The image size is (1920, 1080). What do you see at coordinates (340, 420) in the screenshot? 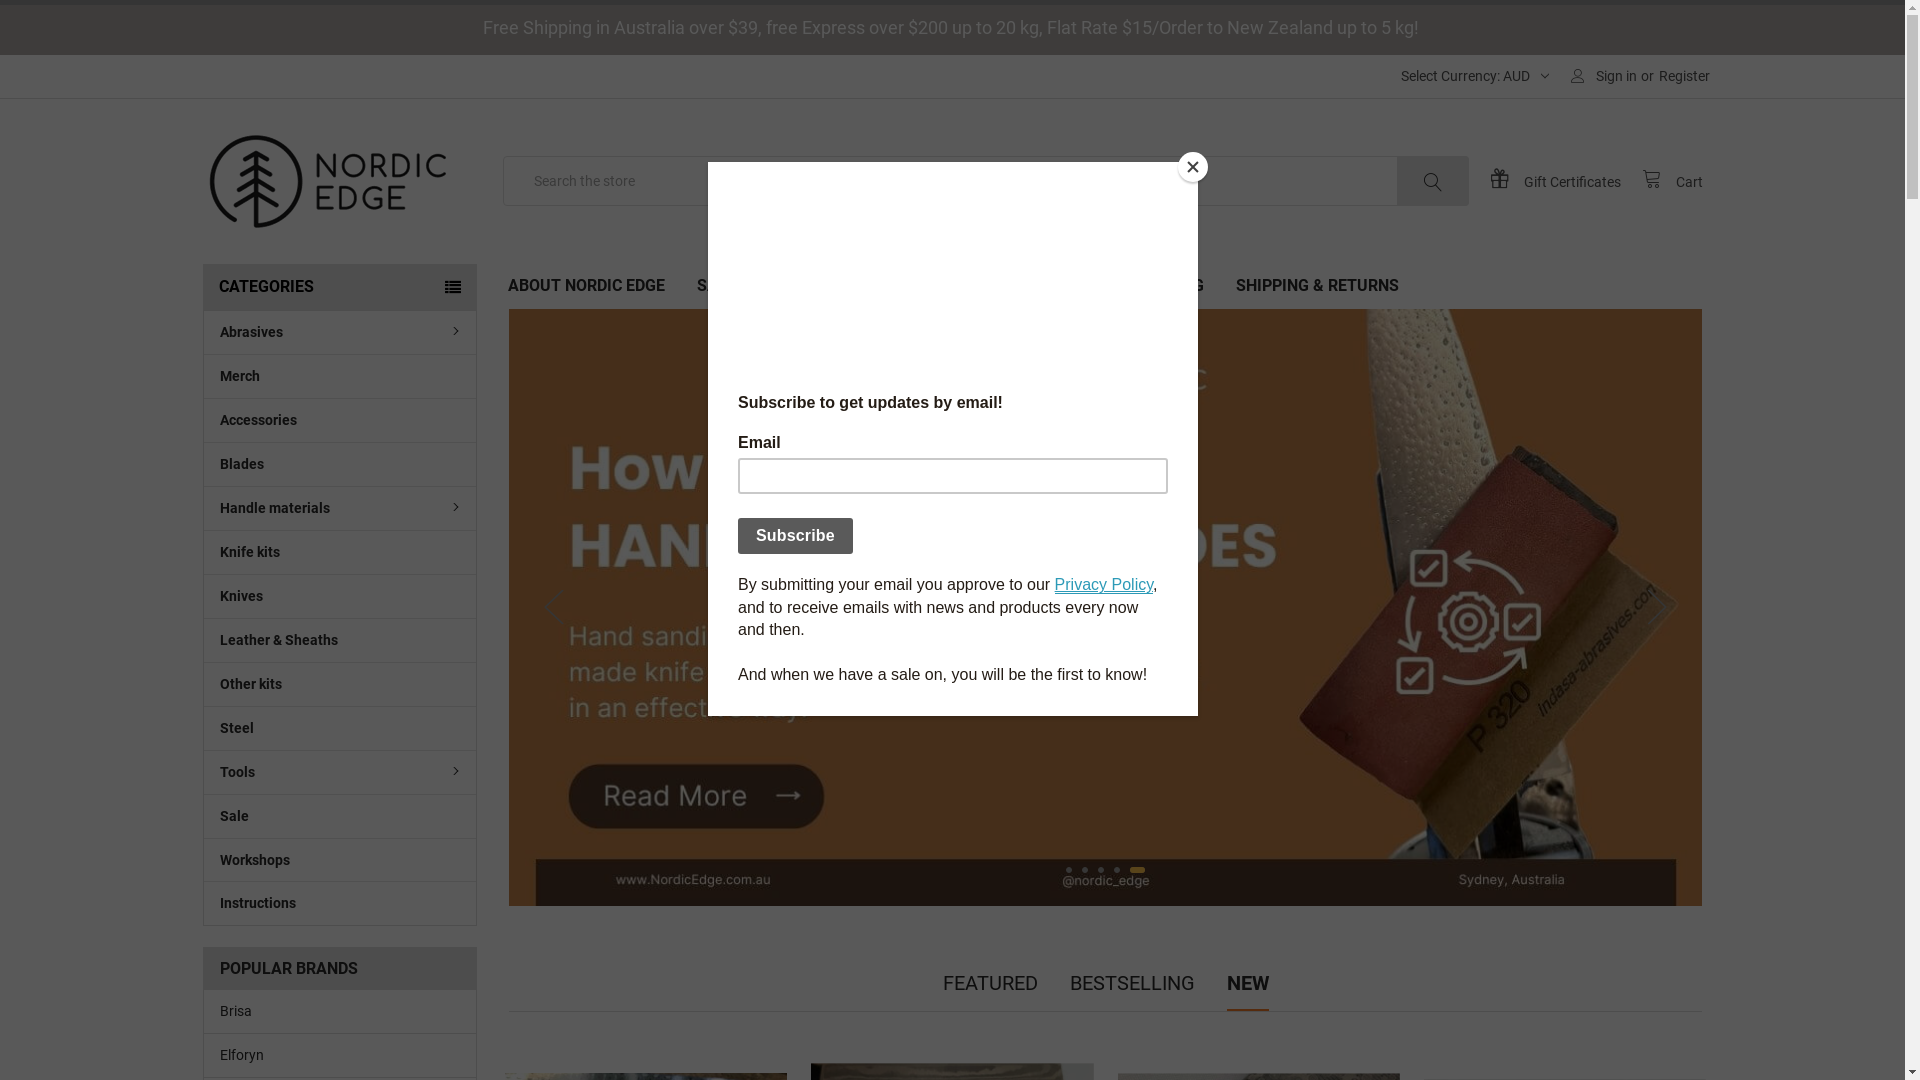
I see `Accessories` at bounding box center [340, 420].